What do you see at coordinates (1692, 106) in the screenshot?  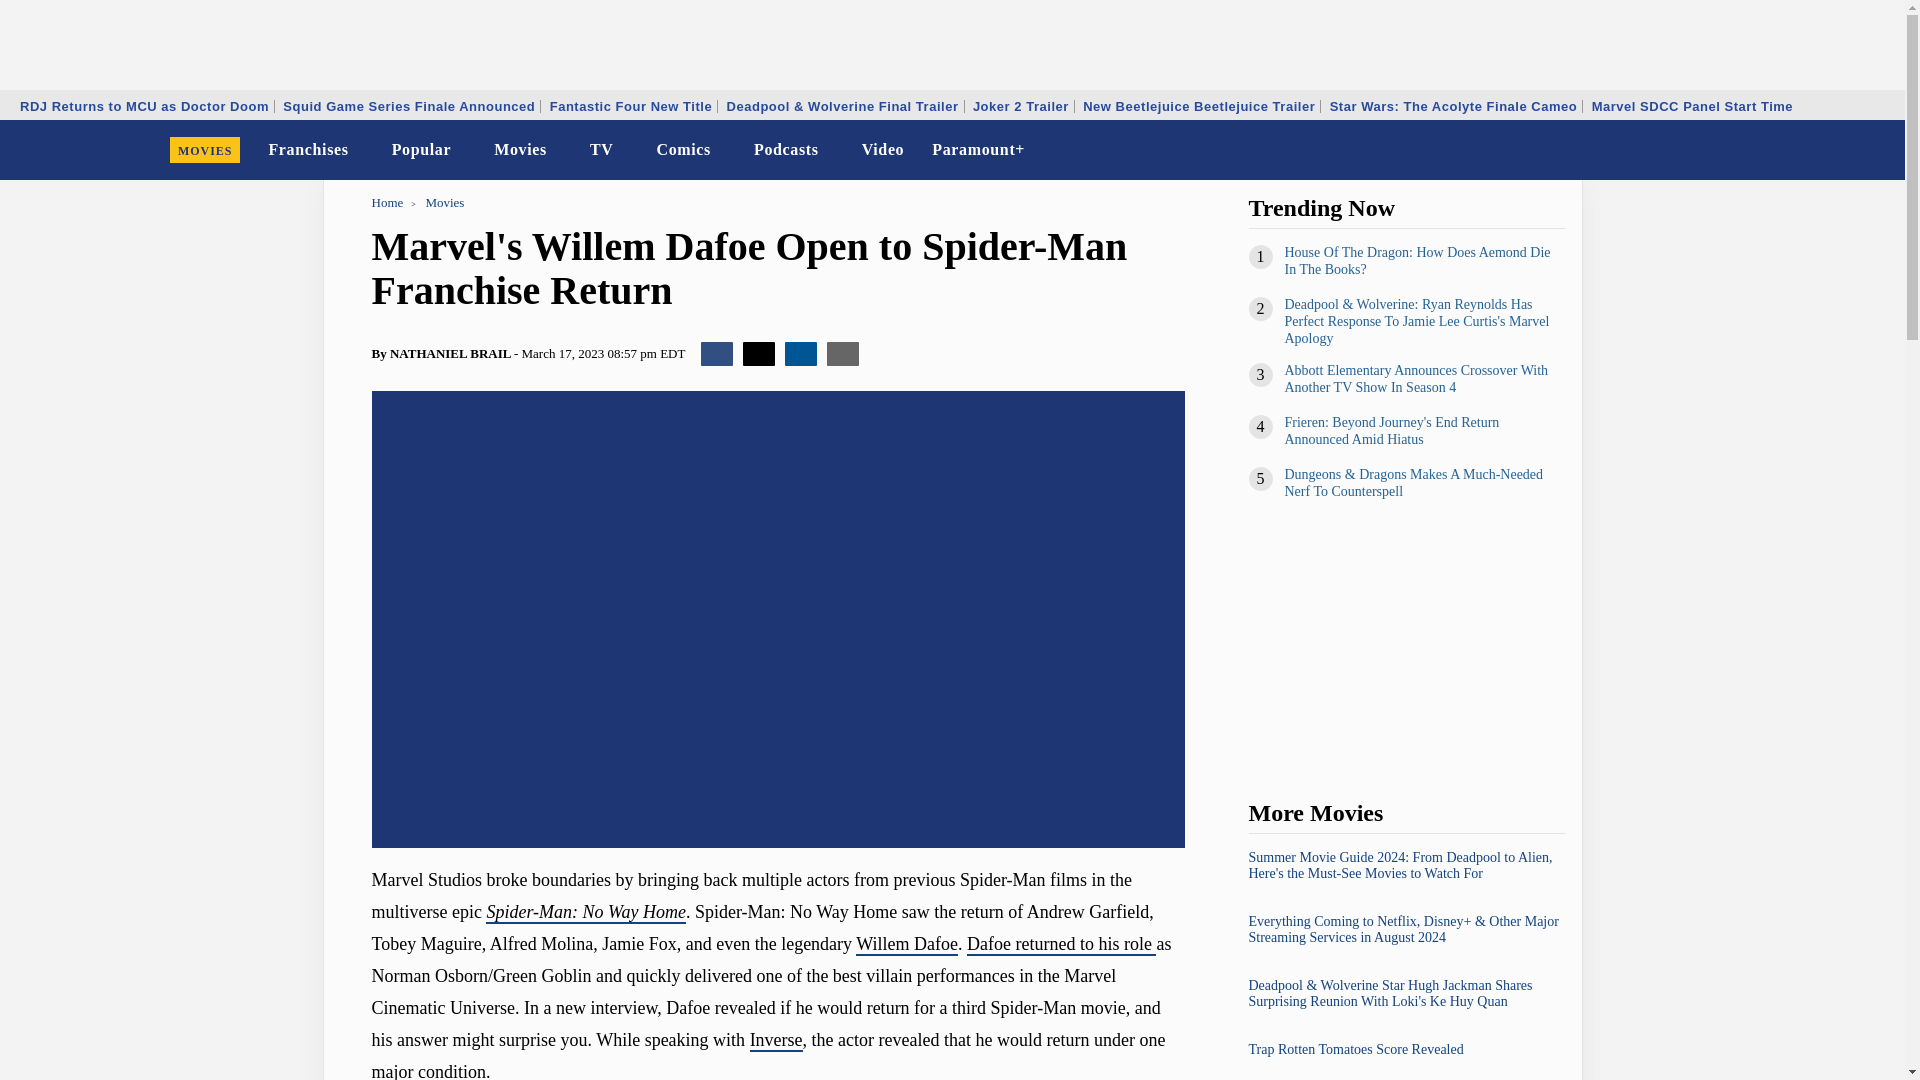 I see `Marvel SDCC Panel Start Time` at bounding box center [1692, 106].